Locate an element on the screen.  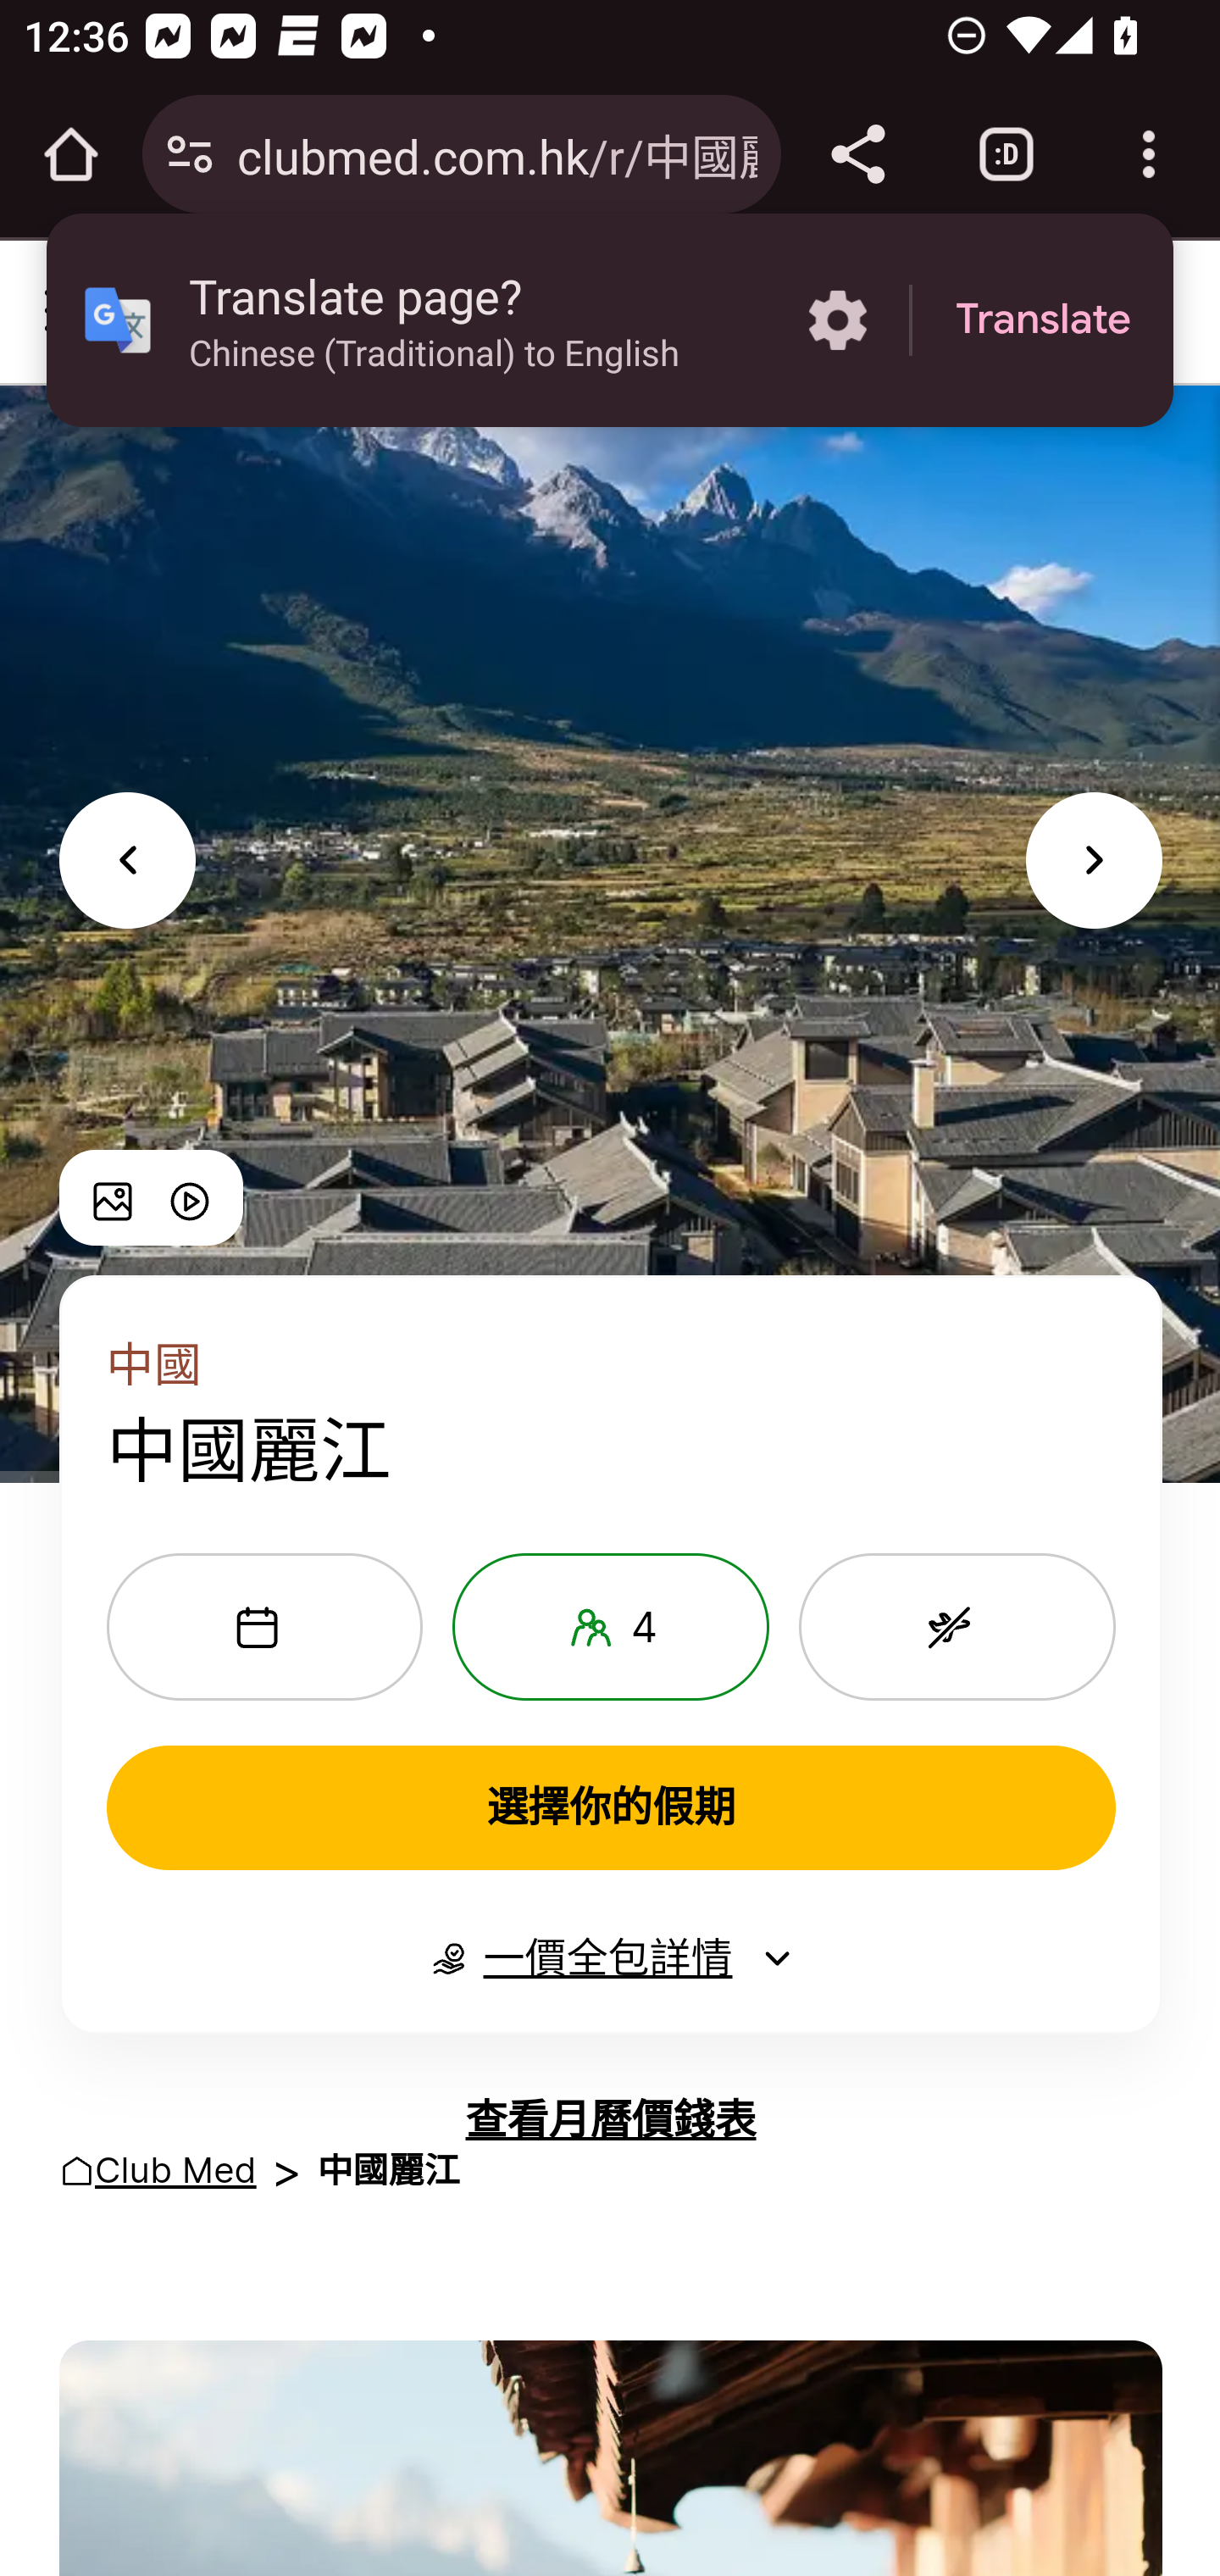
Previous picture of 中國麗江 is located at coordinates (127, 860).